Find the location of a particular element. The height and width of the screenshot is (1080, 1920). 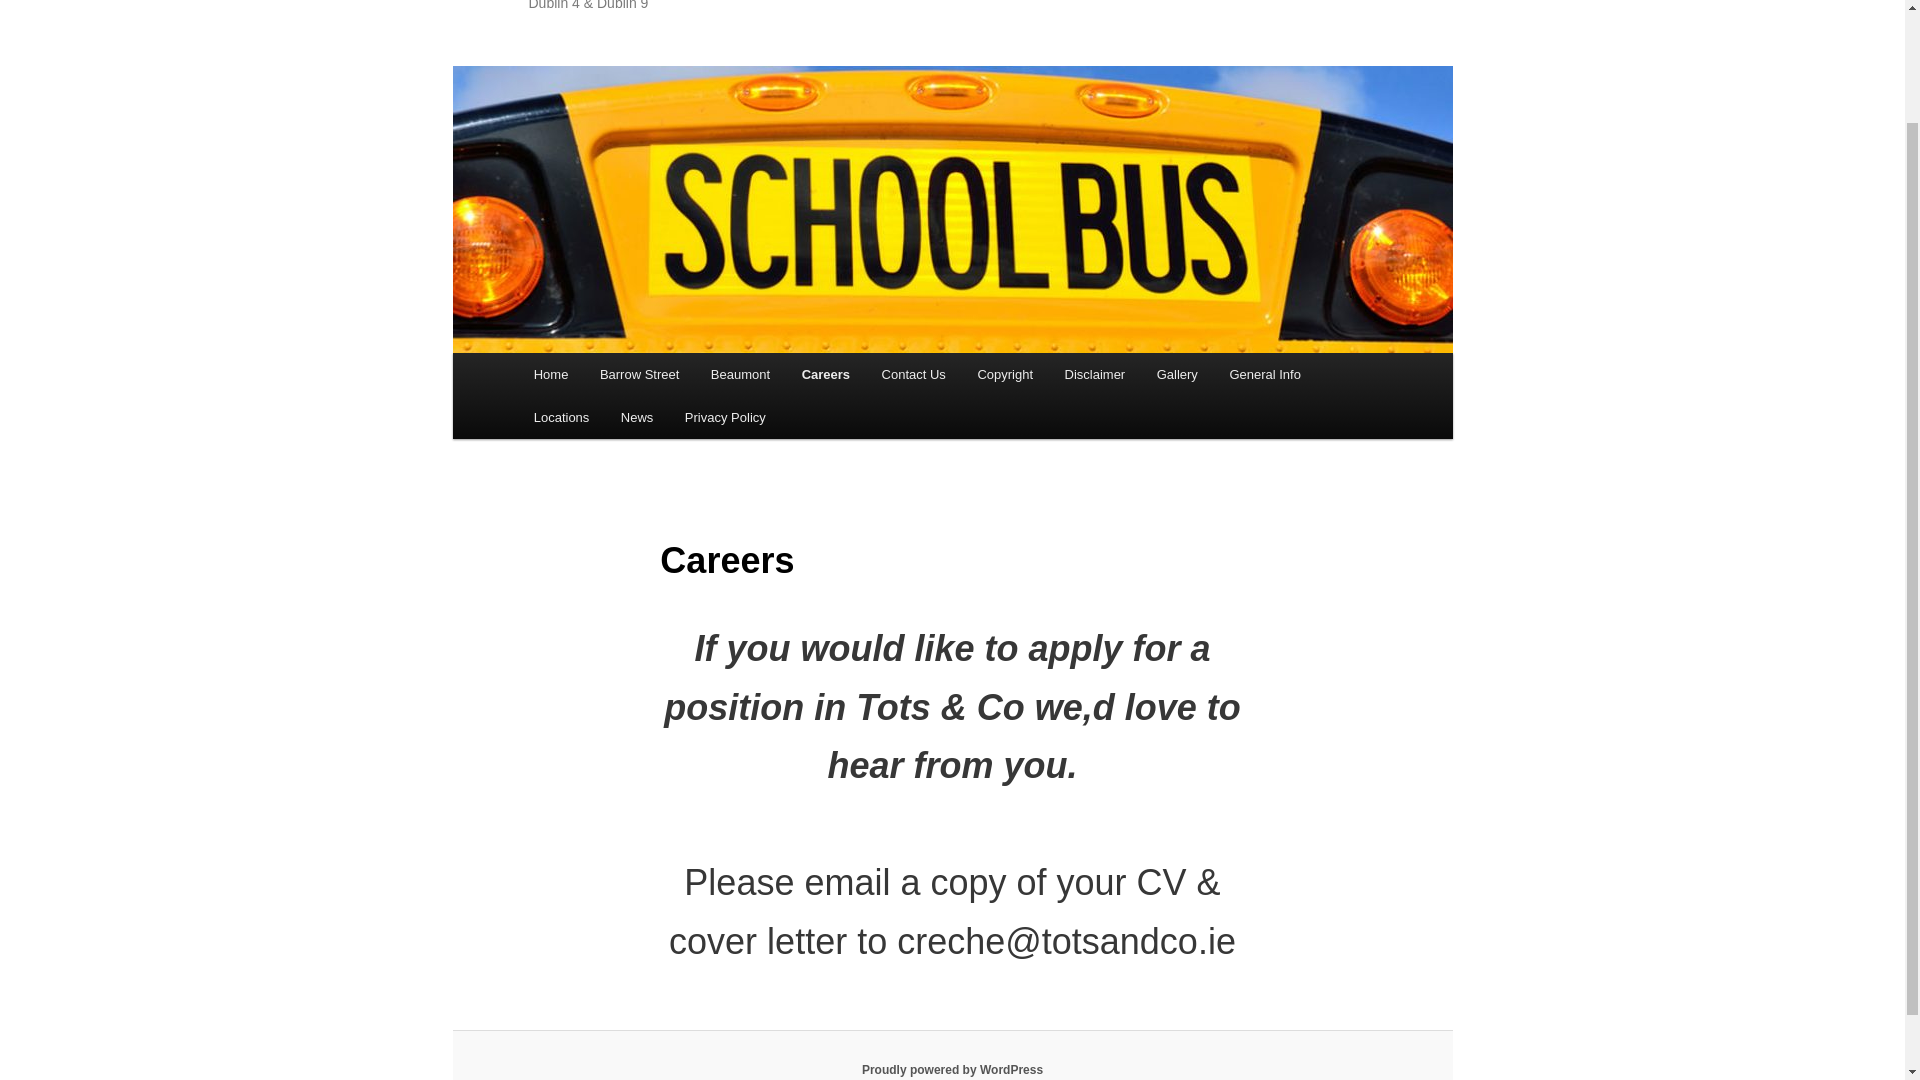

Copyright is located at coordinates (1004, 374).